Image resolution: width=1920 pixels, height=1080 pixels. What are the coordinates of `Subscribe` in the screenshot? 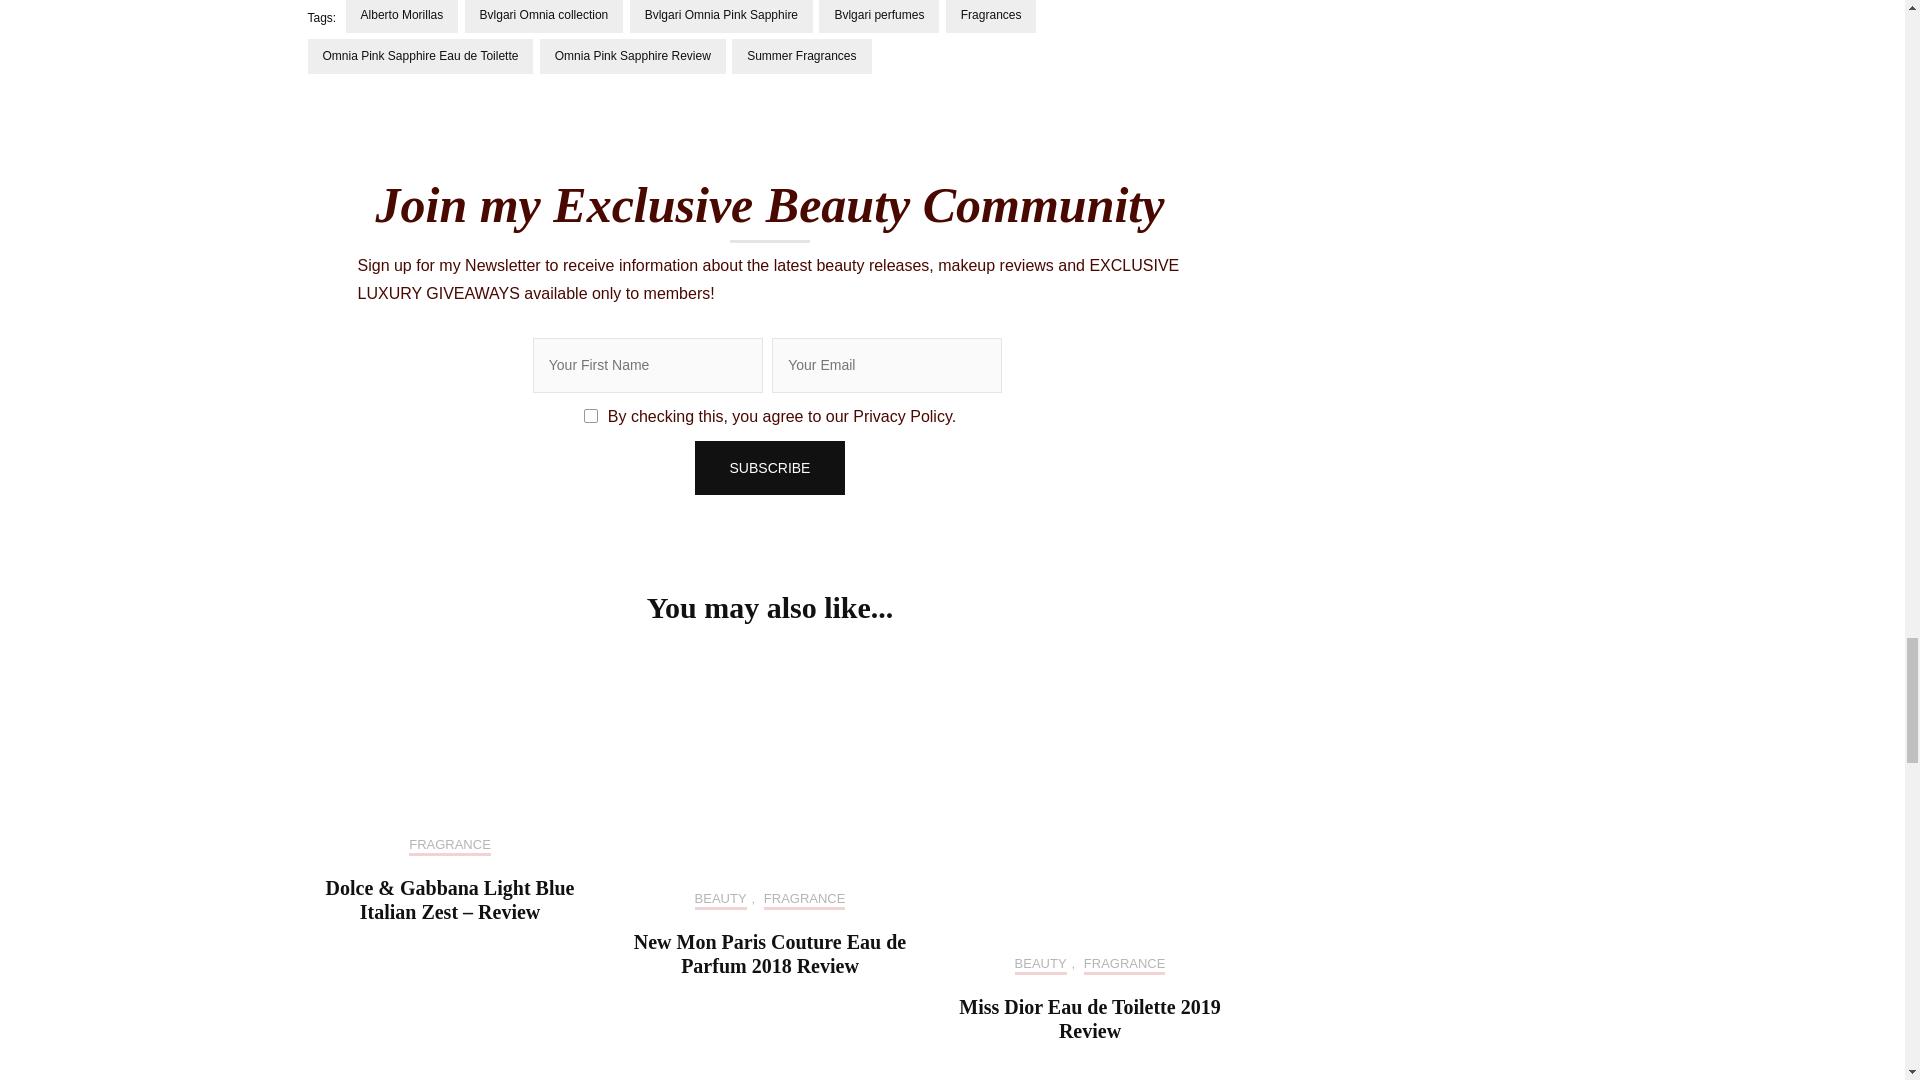 It's located at (770, 468).